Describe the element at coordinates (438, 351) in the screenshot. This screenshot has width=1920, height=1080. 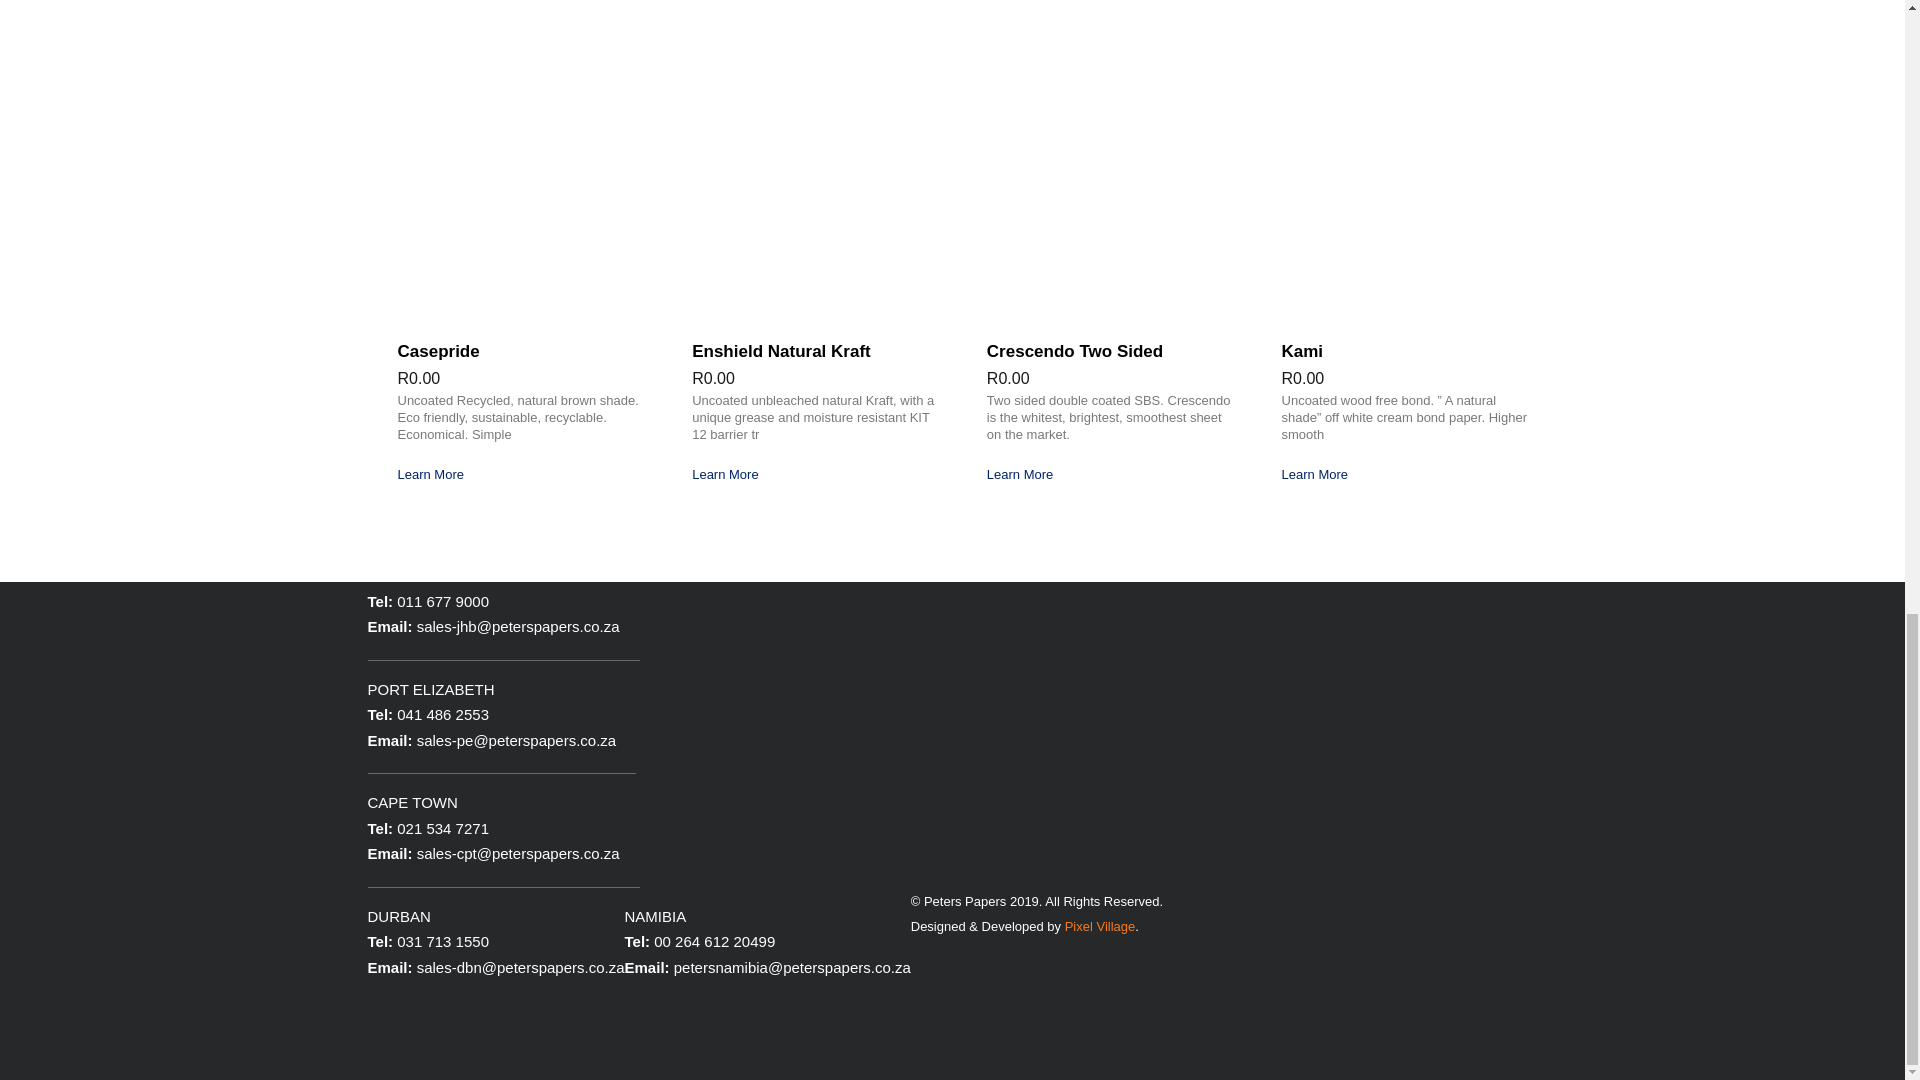
I see `Casepride` at that location.